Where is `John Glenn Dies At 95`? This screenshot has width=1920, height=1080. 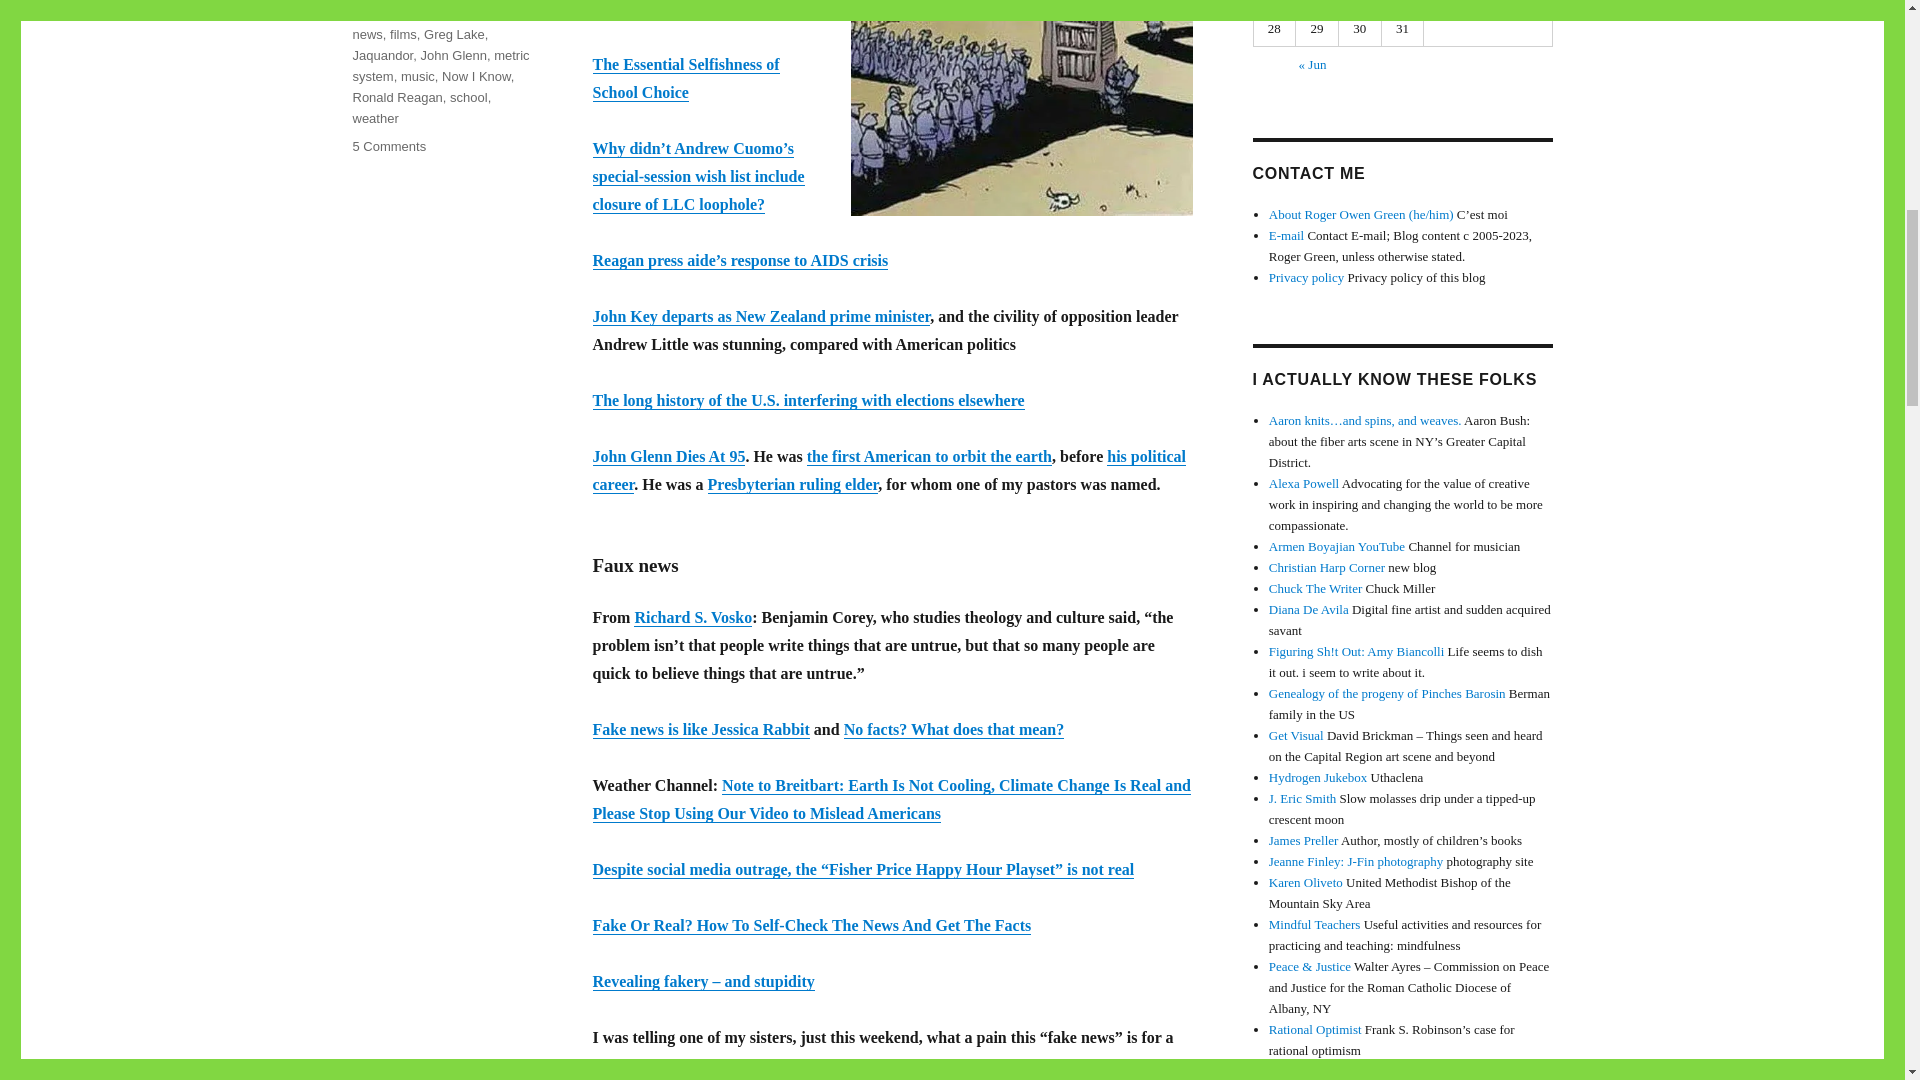 John Glenn Dies At 95 is located at coordinates (668, 456).